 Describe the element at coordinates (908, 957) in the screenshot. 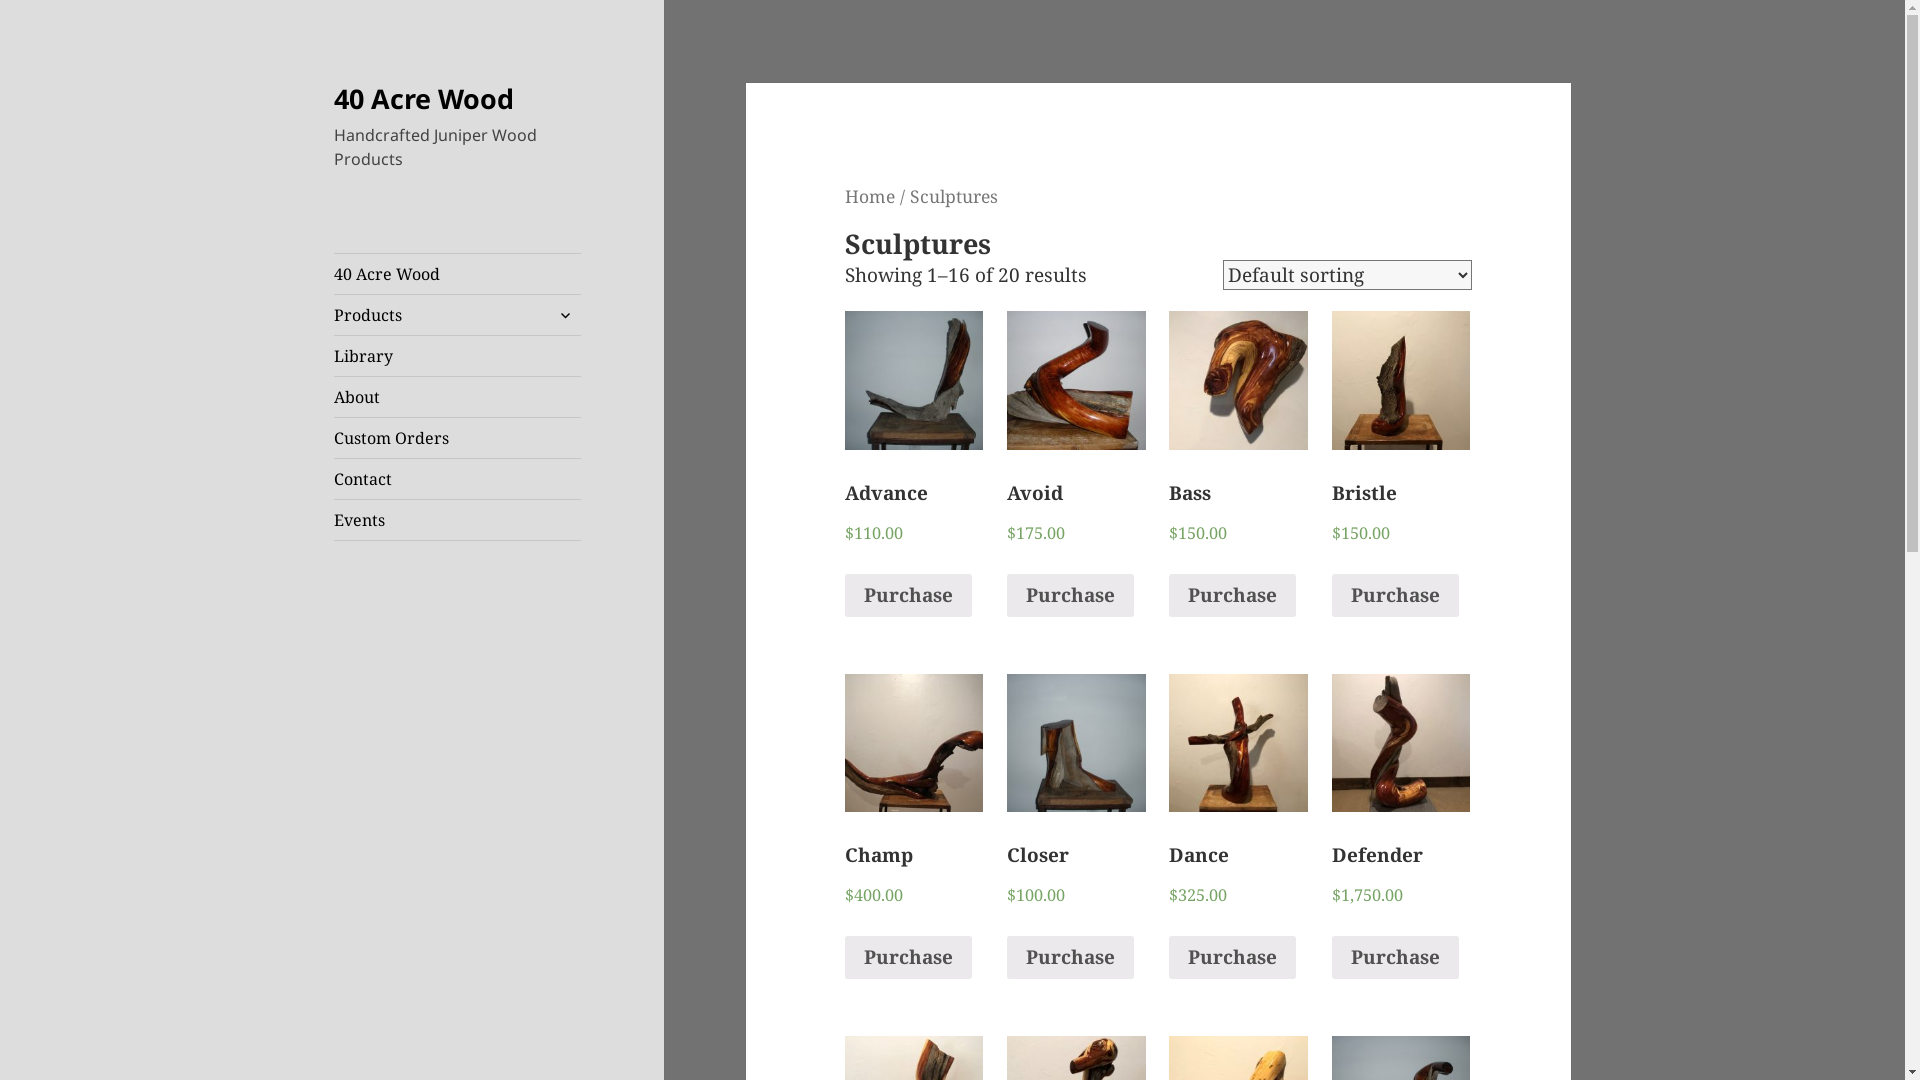

I see `Purchase` at that location.